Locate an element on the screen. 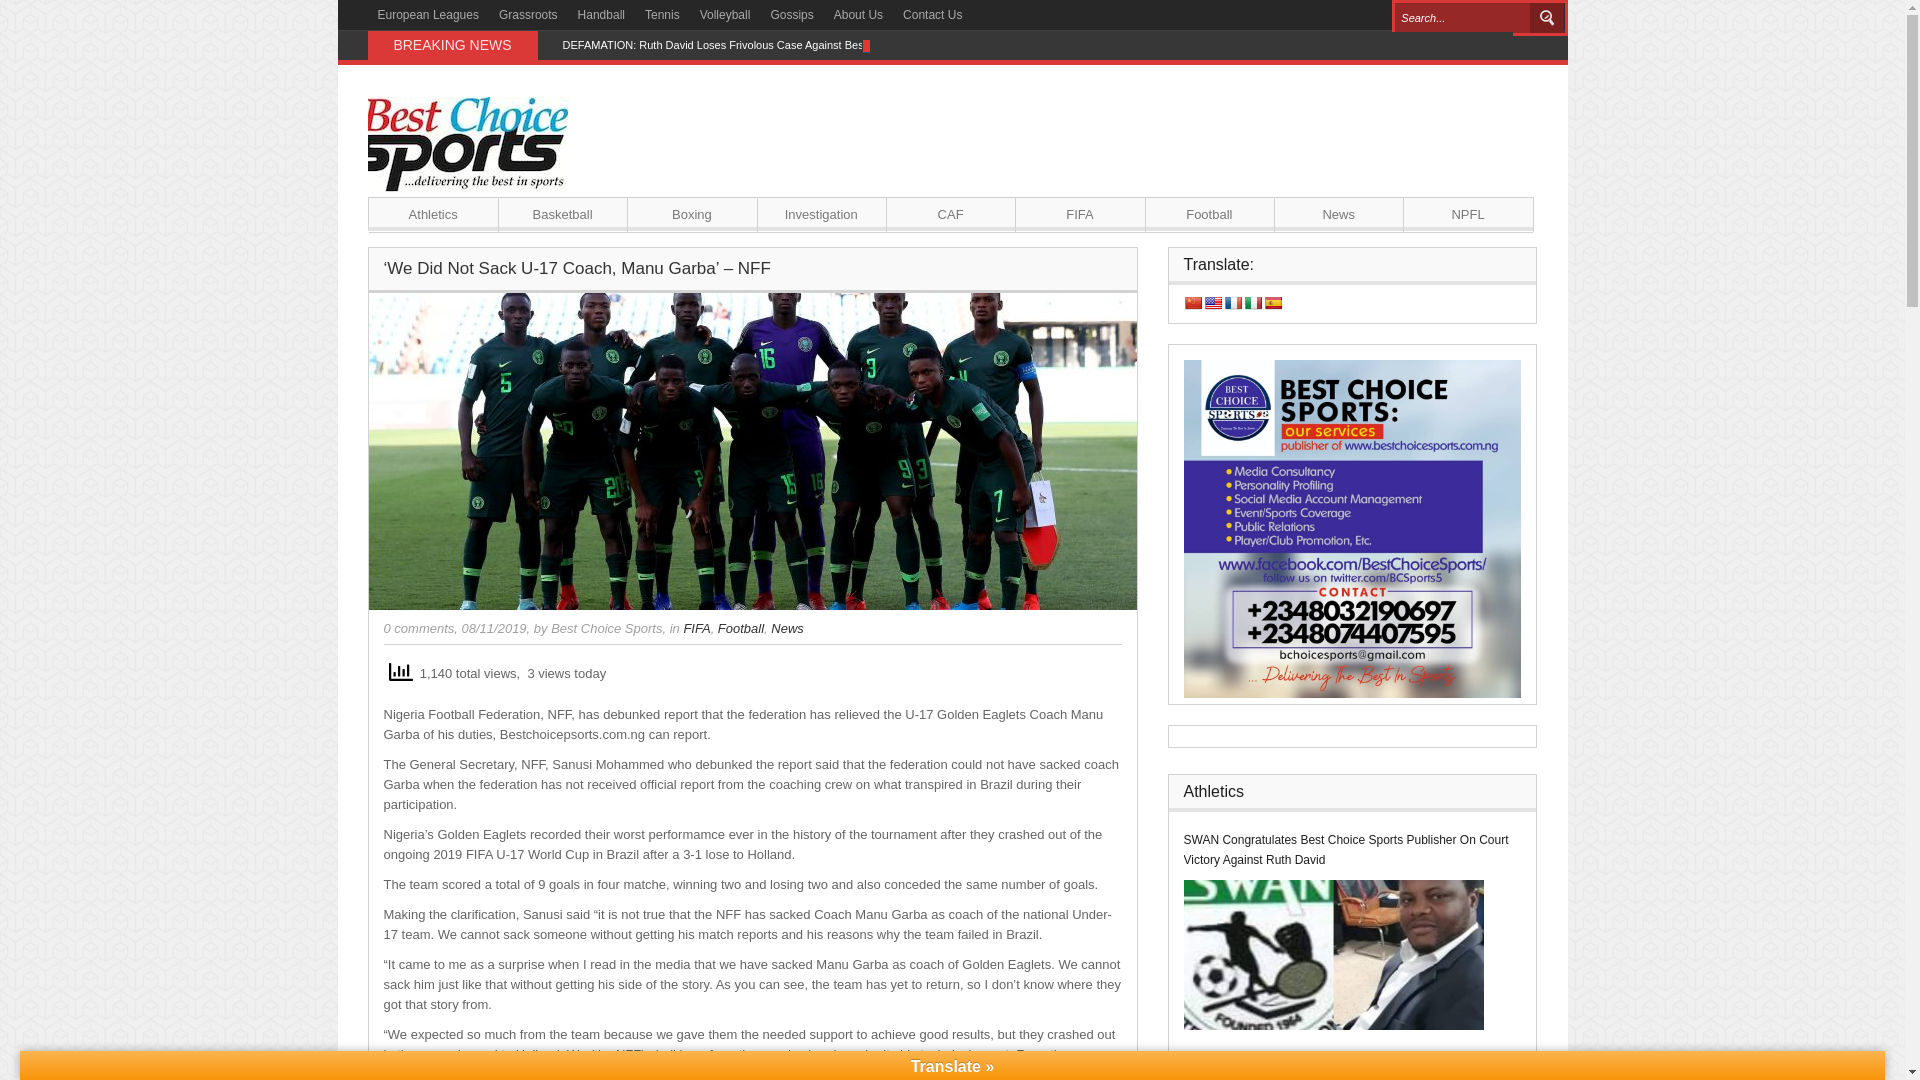  English is located at coordinates (1212, 302).